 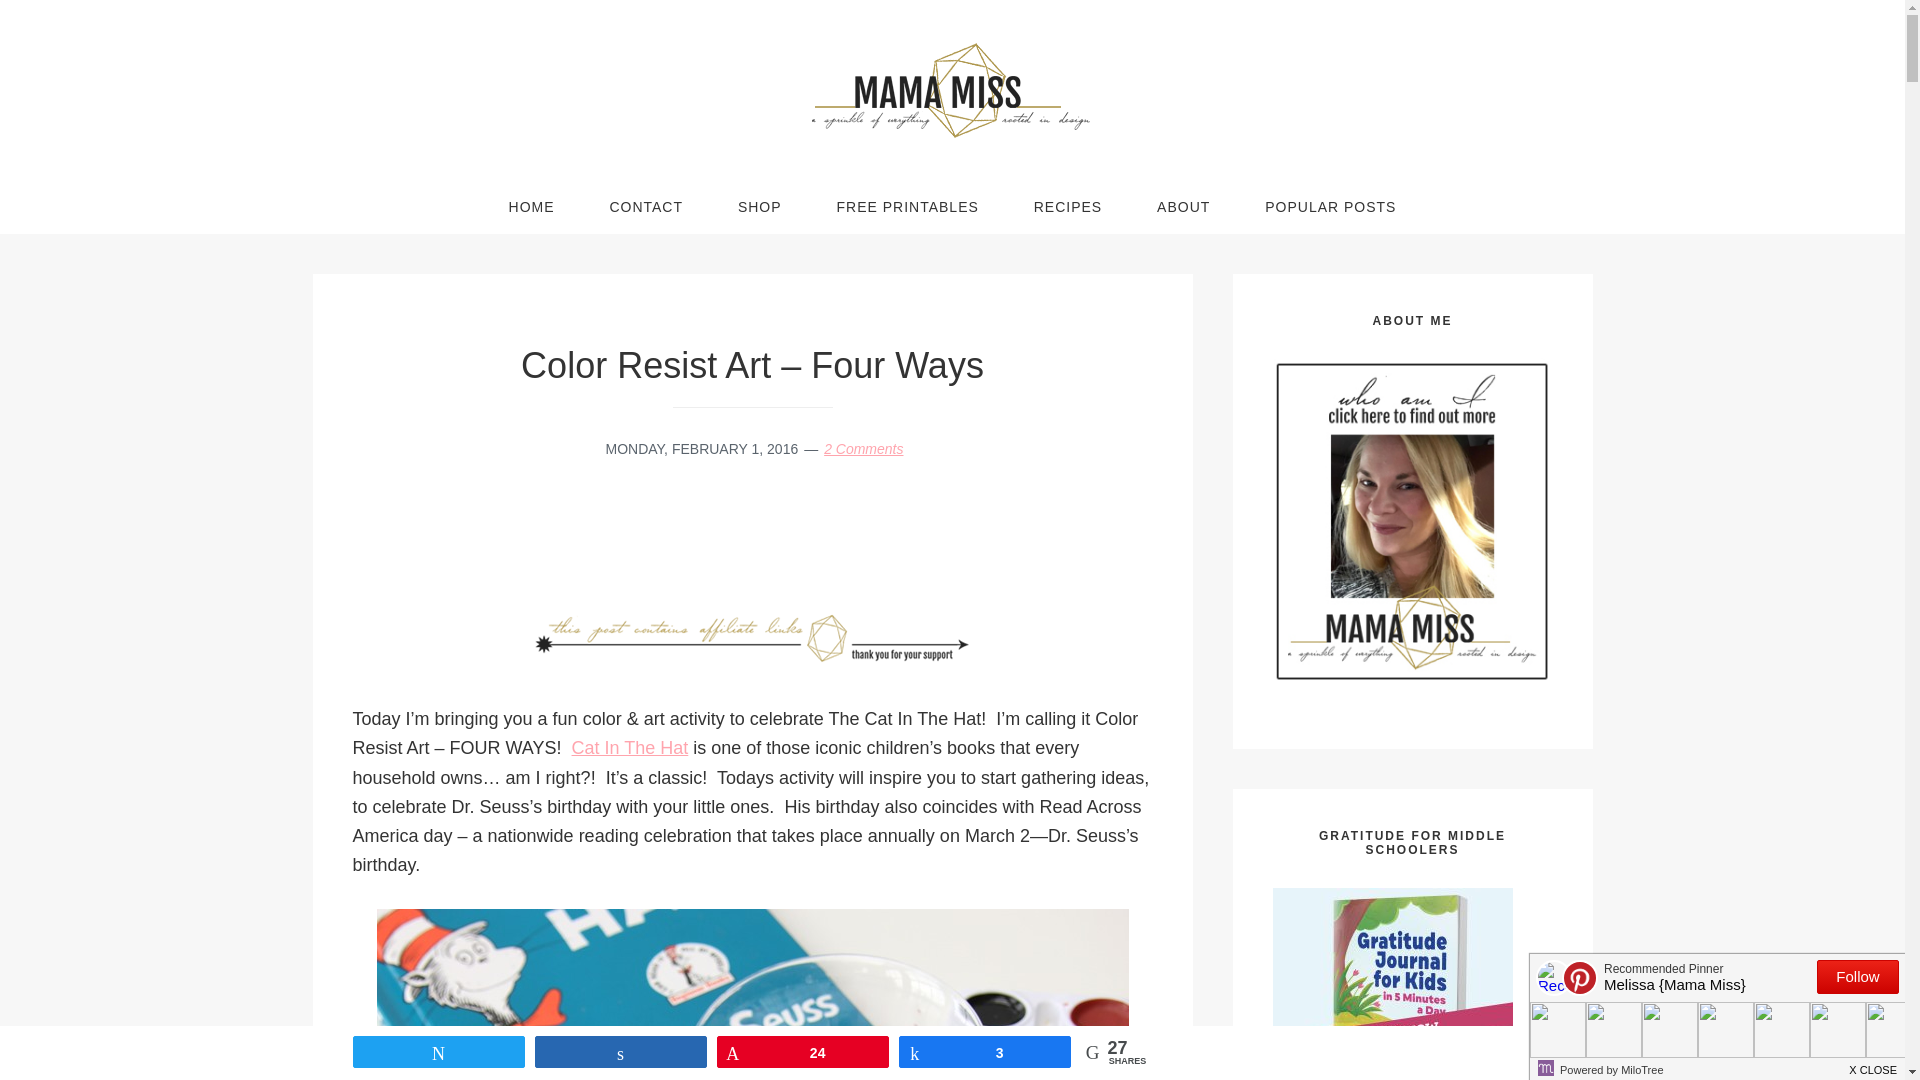 I want to click on ABOUT, so click(x=1183, y=207).